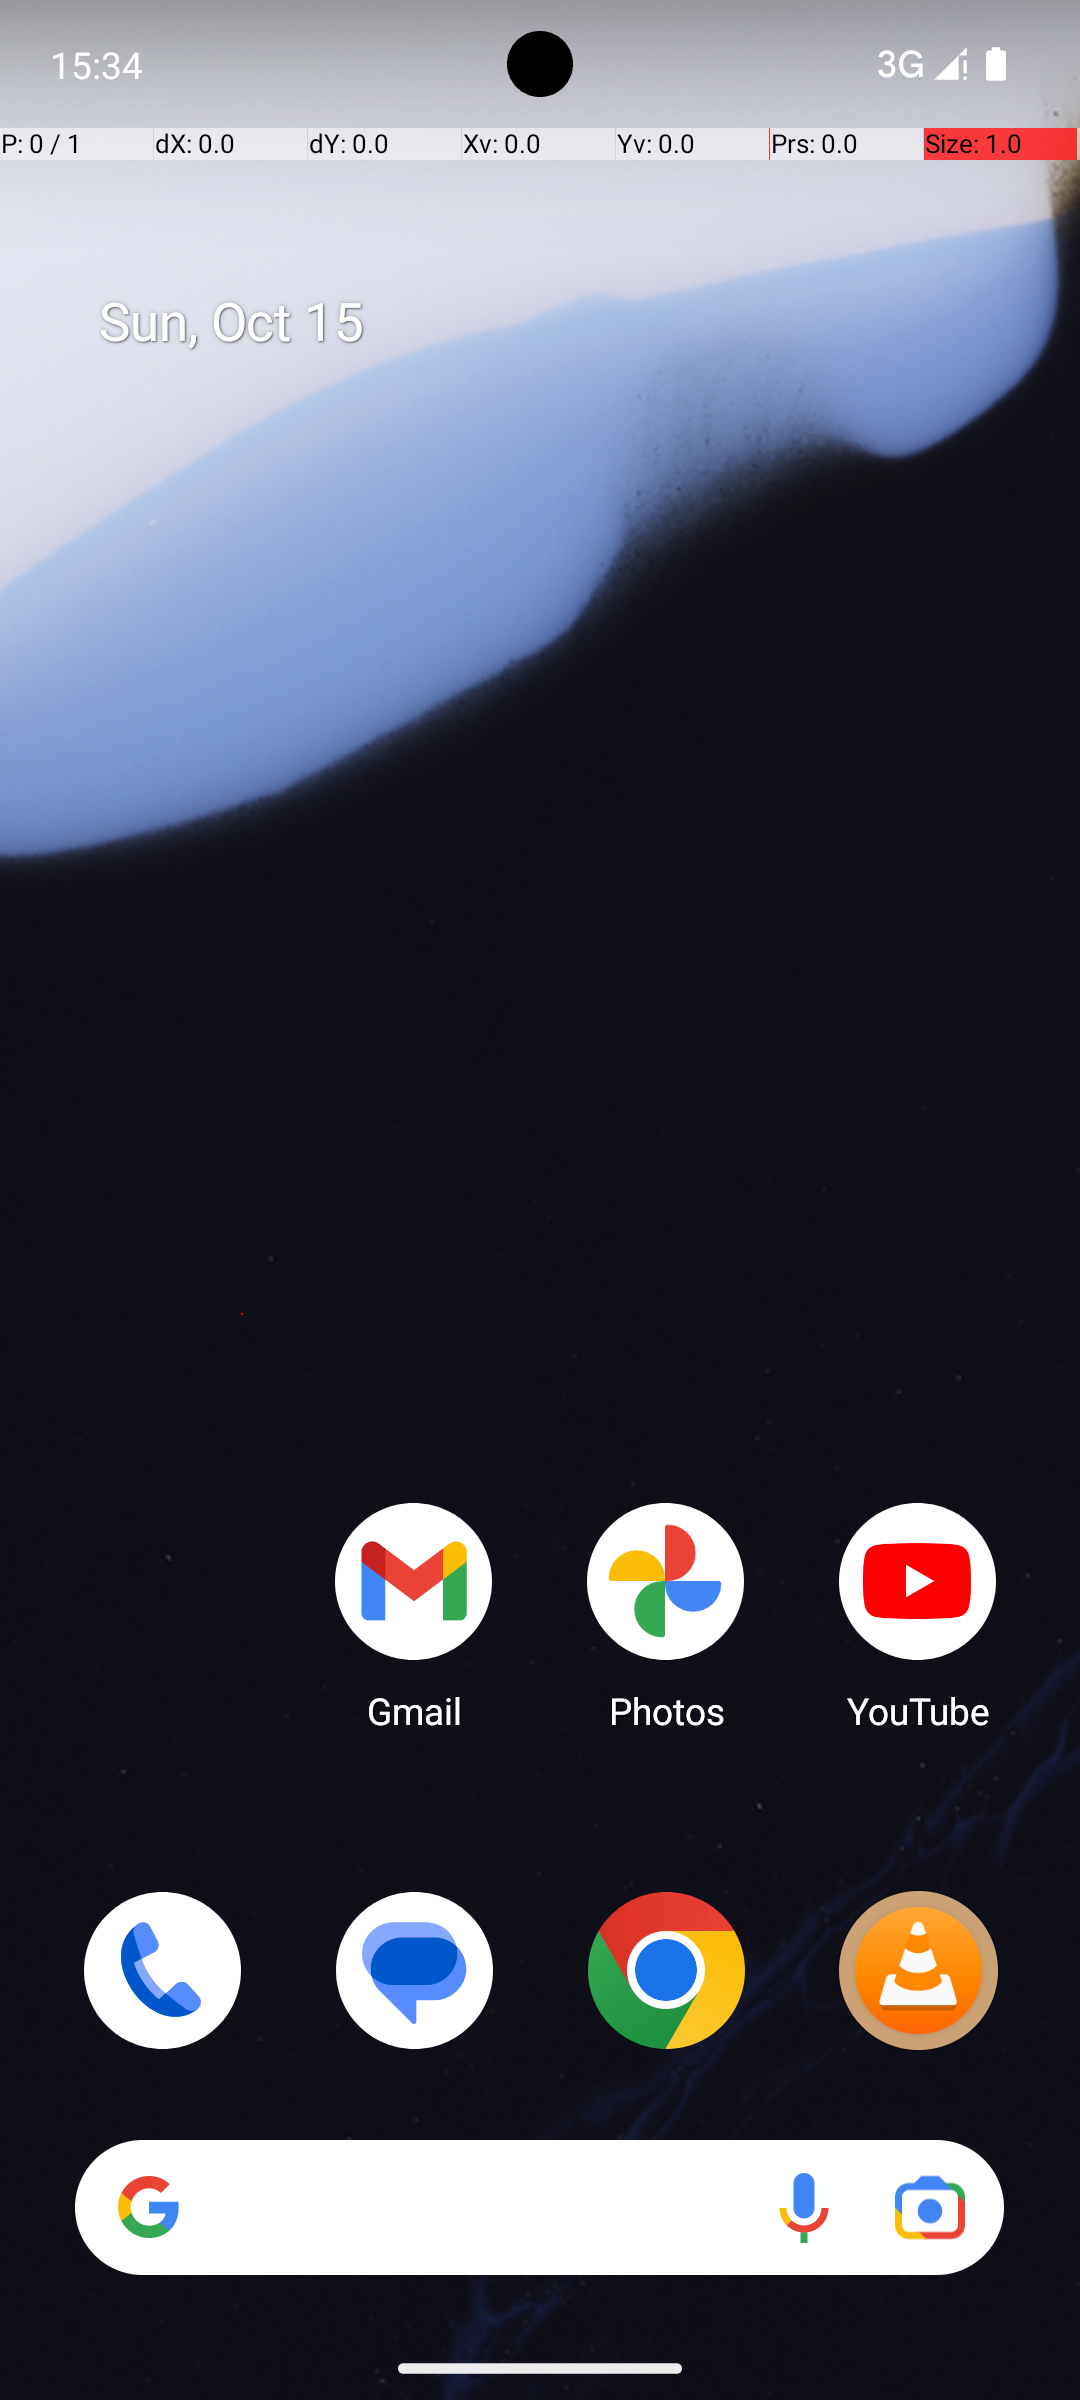 This screenshot has width=1080, height=2400. Describe the element at coordinates (242, 1314) in the screenshot. I see `4` at that location.